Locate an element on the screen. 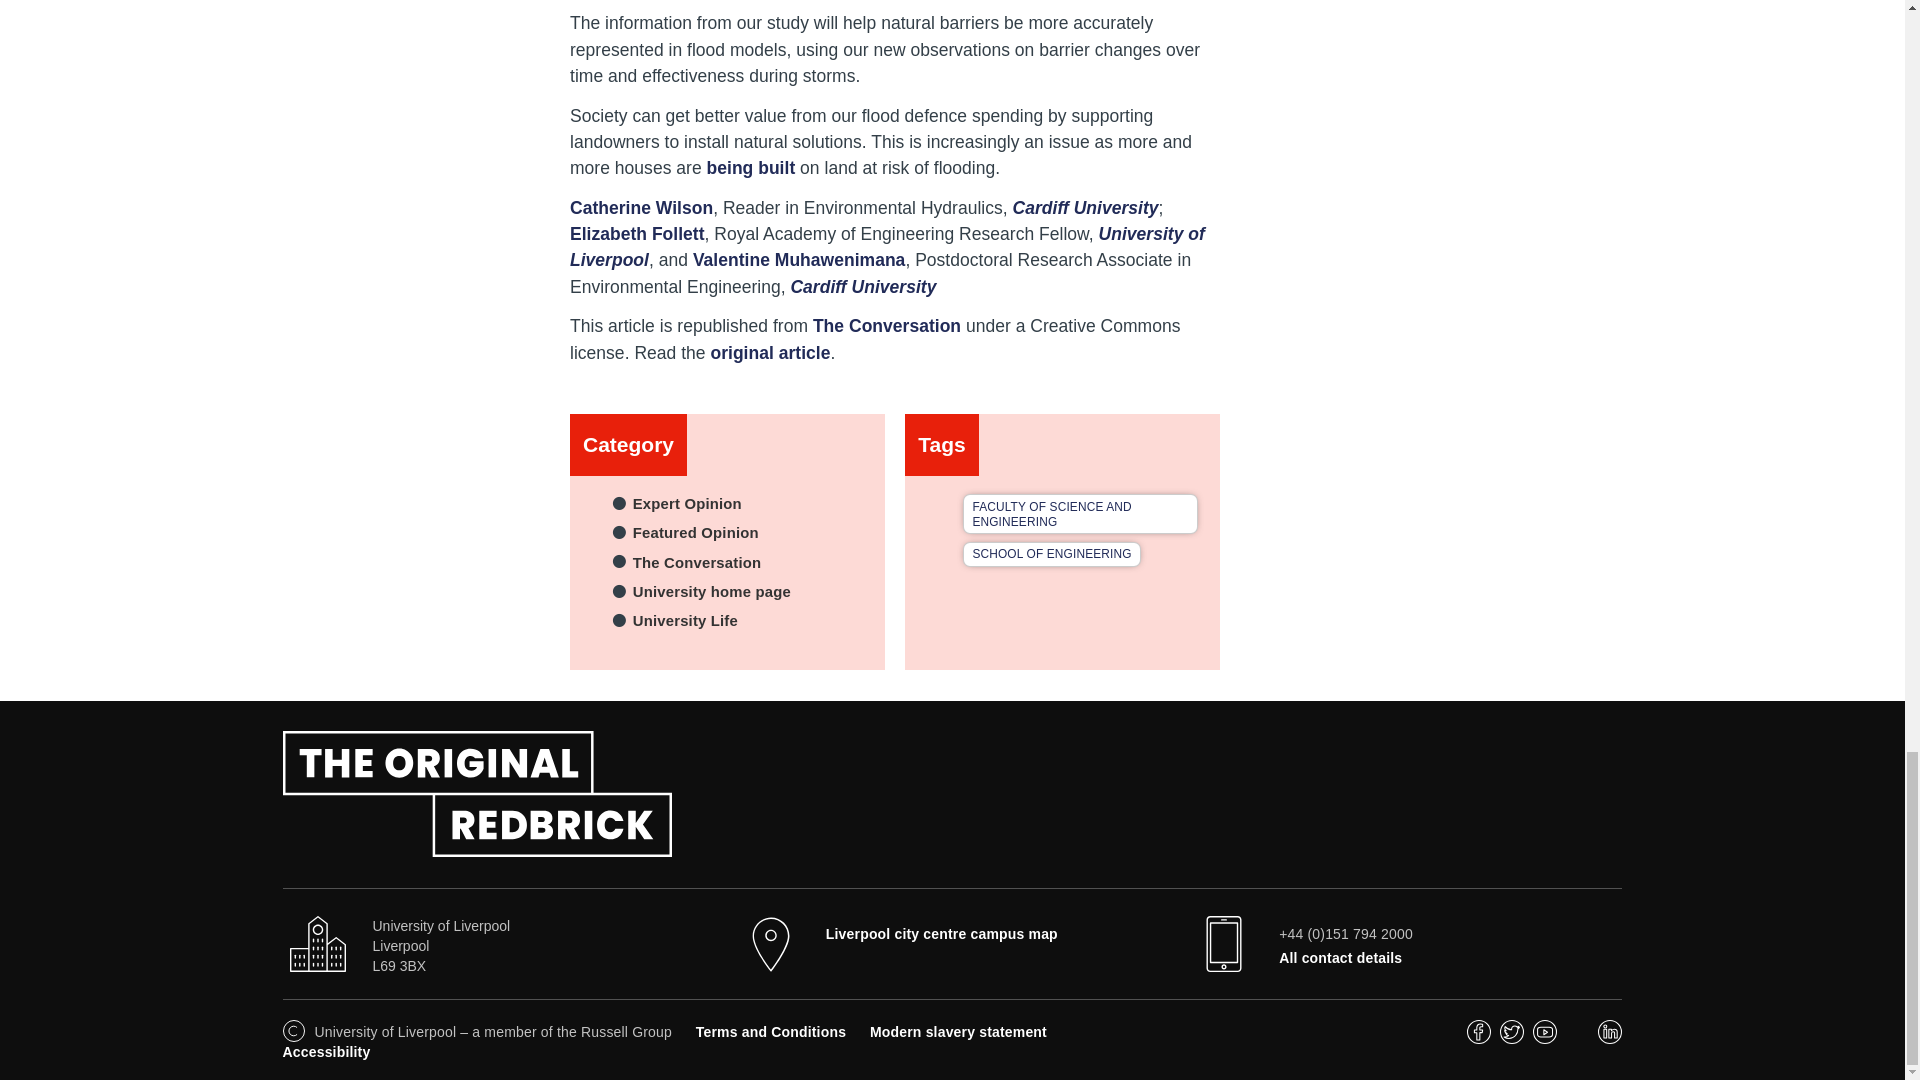  Maps is located at coordinates (941, 933).